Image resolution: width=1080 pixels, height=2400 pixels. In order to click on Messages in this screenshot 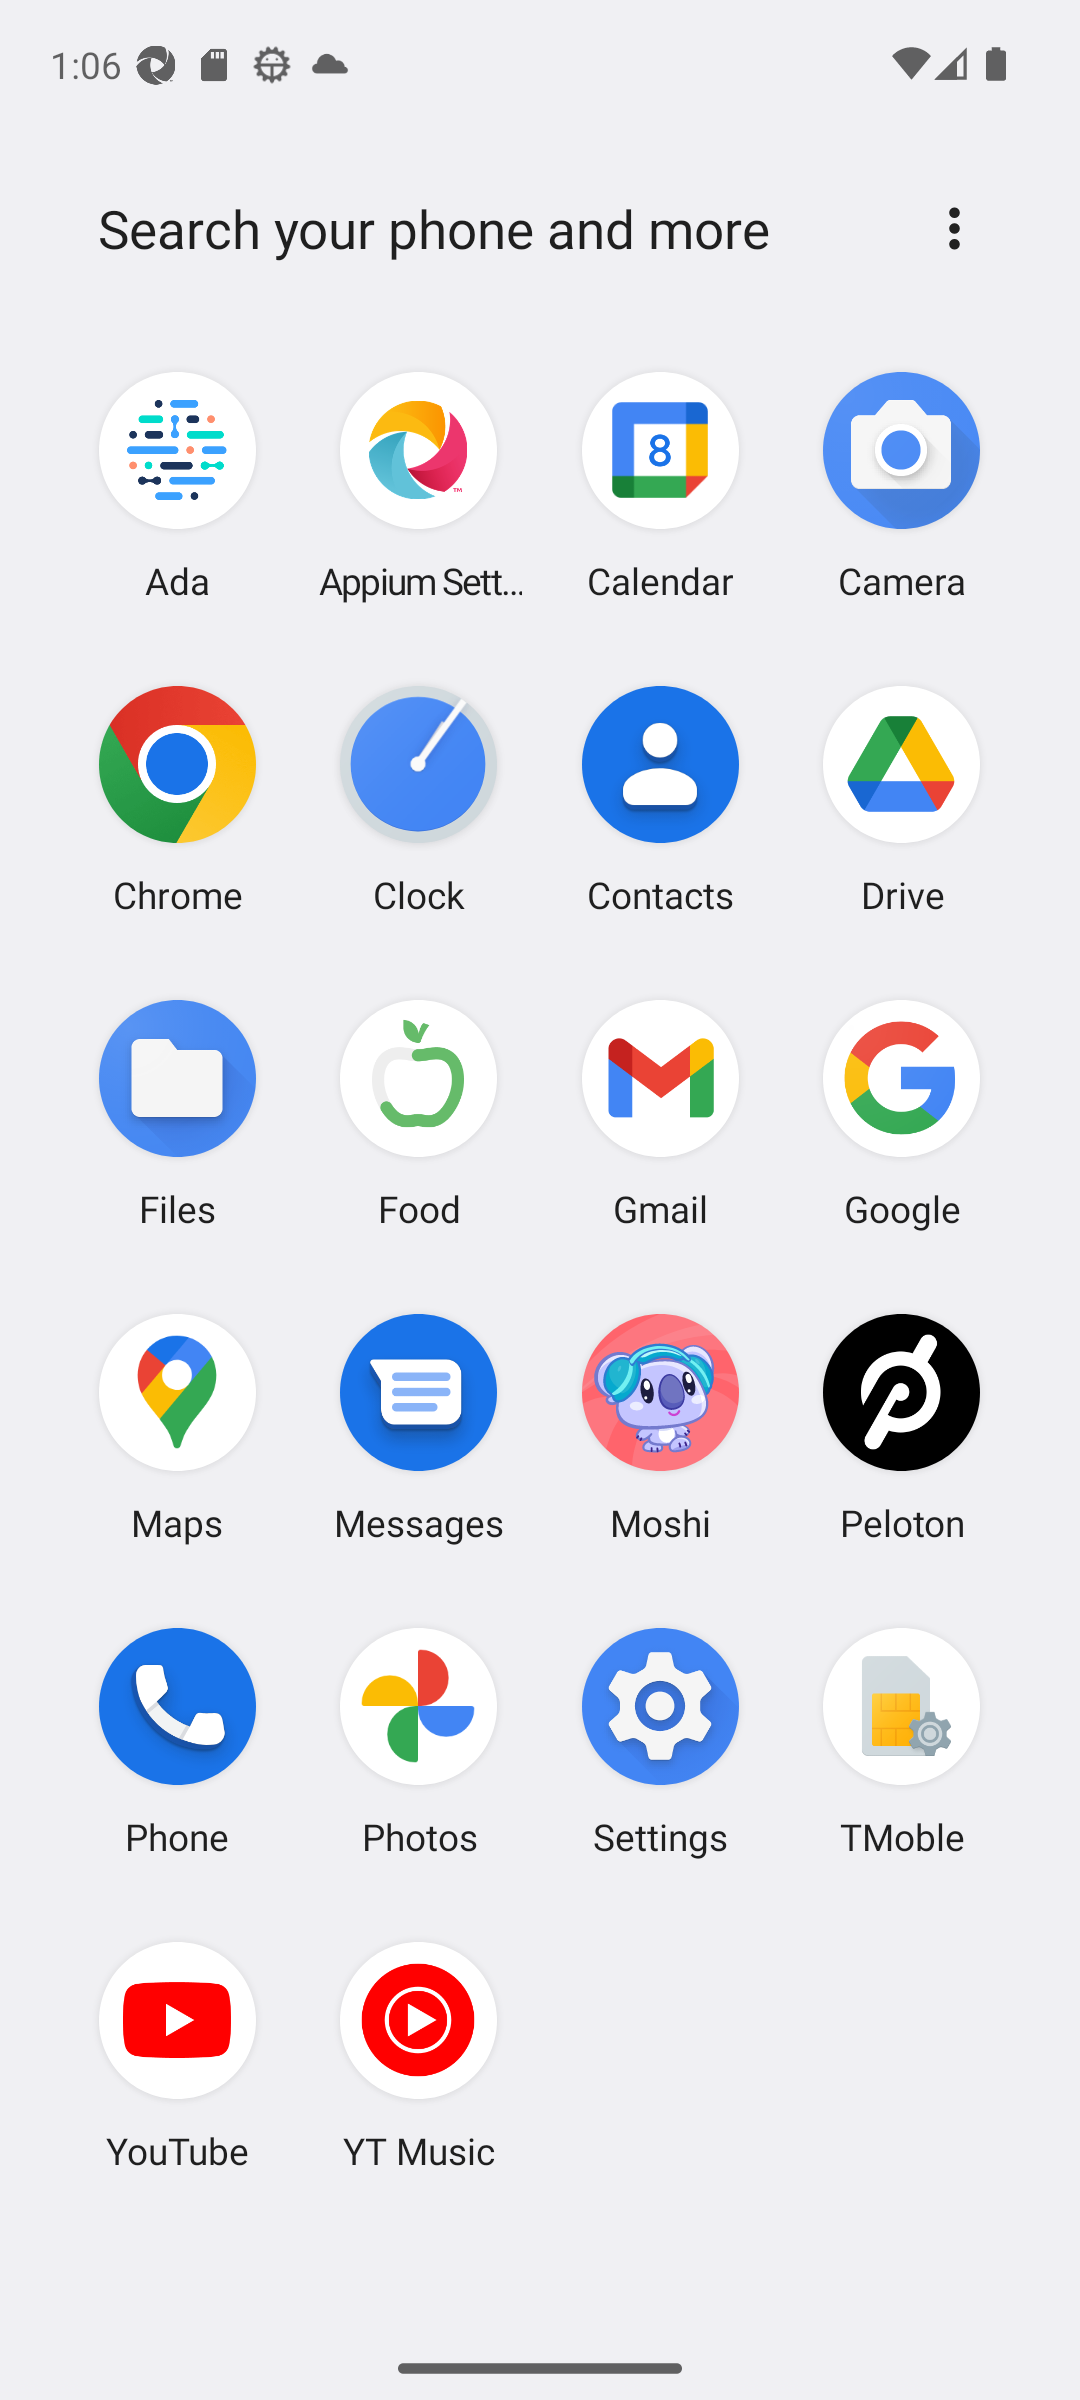, I will do `click(419, 1426)`.